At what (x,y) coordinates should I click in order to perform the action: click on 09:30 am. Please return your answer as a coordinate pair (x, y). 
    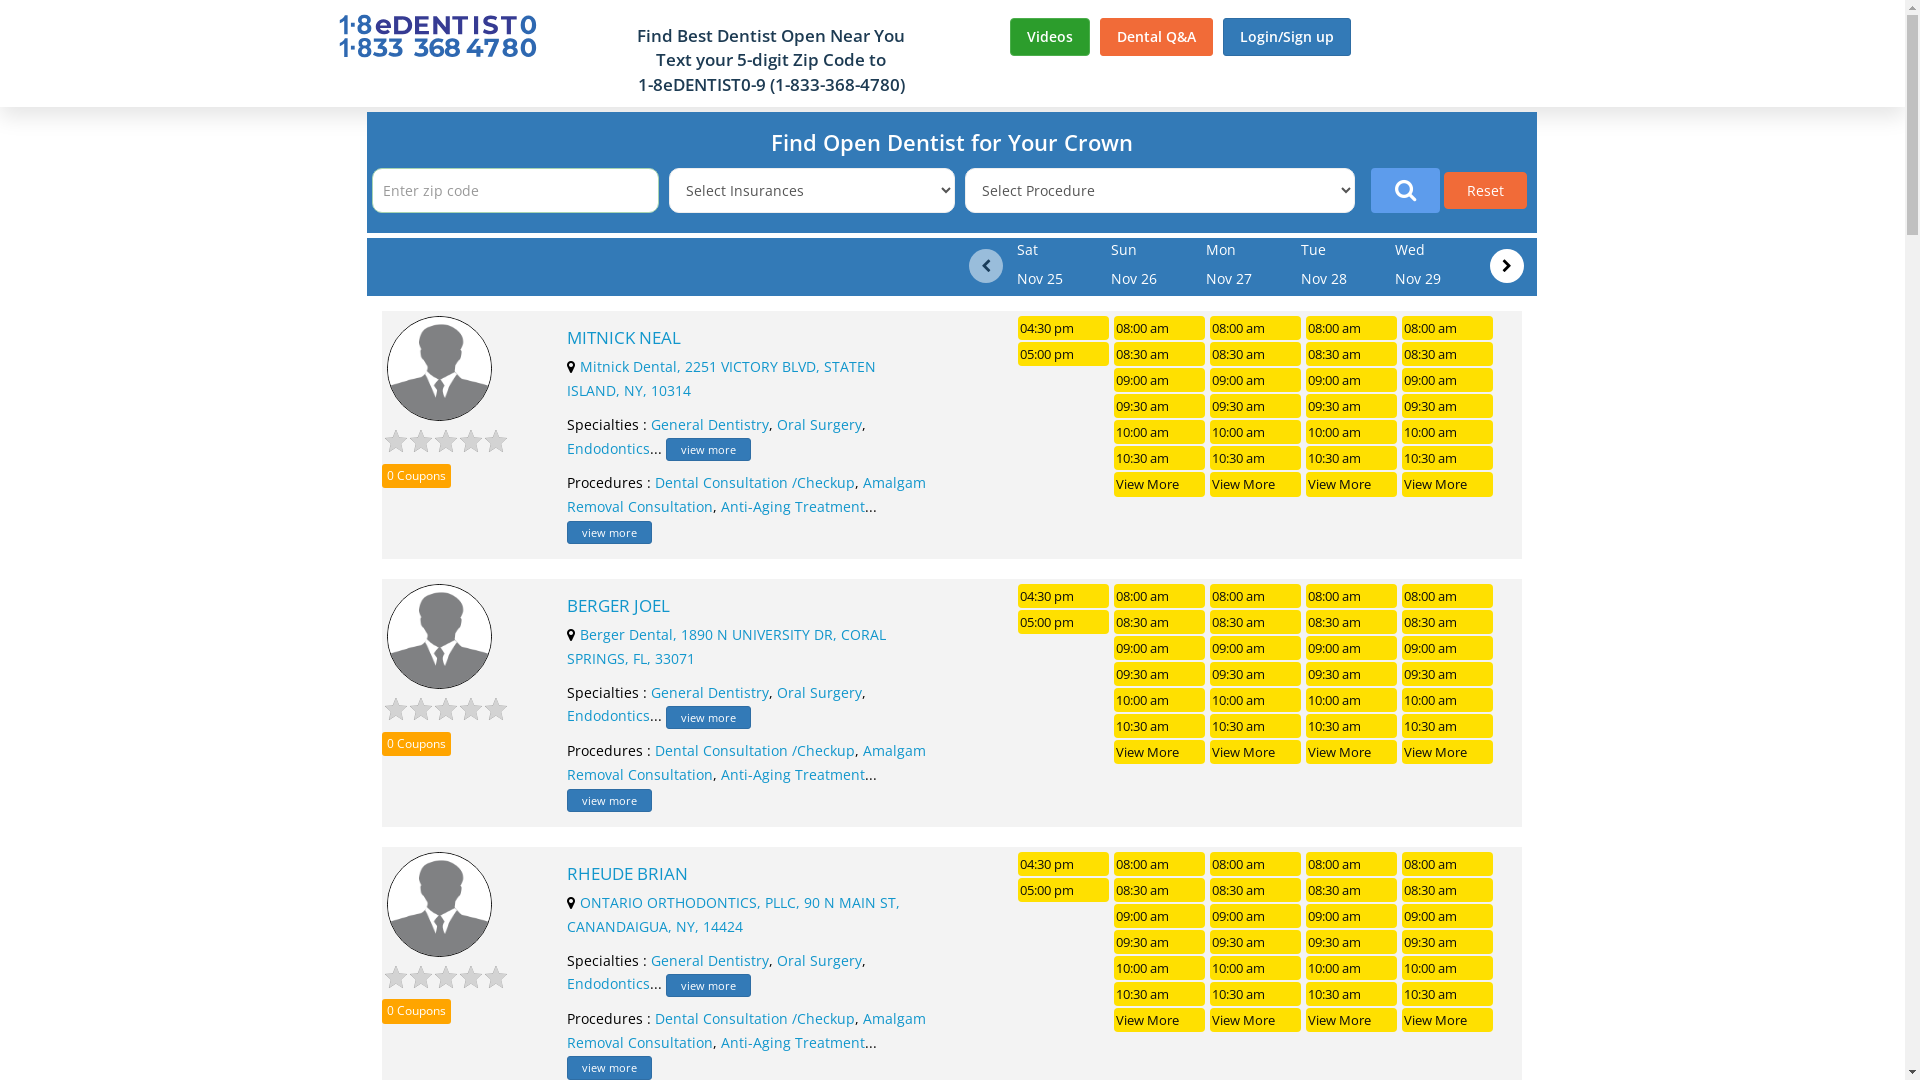
    Looking at the image, I should click on (1448, 406).